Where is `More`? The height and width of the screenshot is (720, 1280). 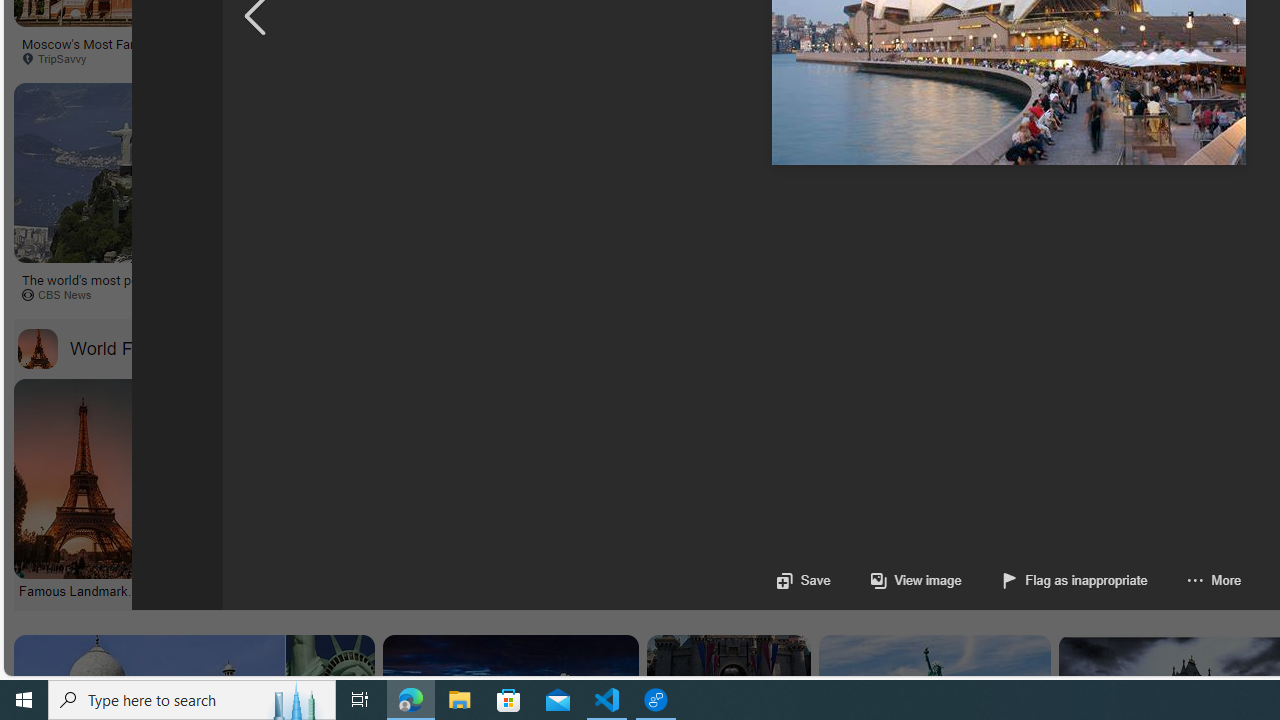 More is located at coordinates (1194, 580).